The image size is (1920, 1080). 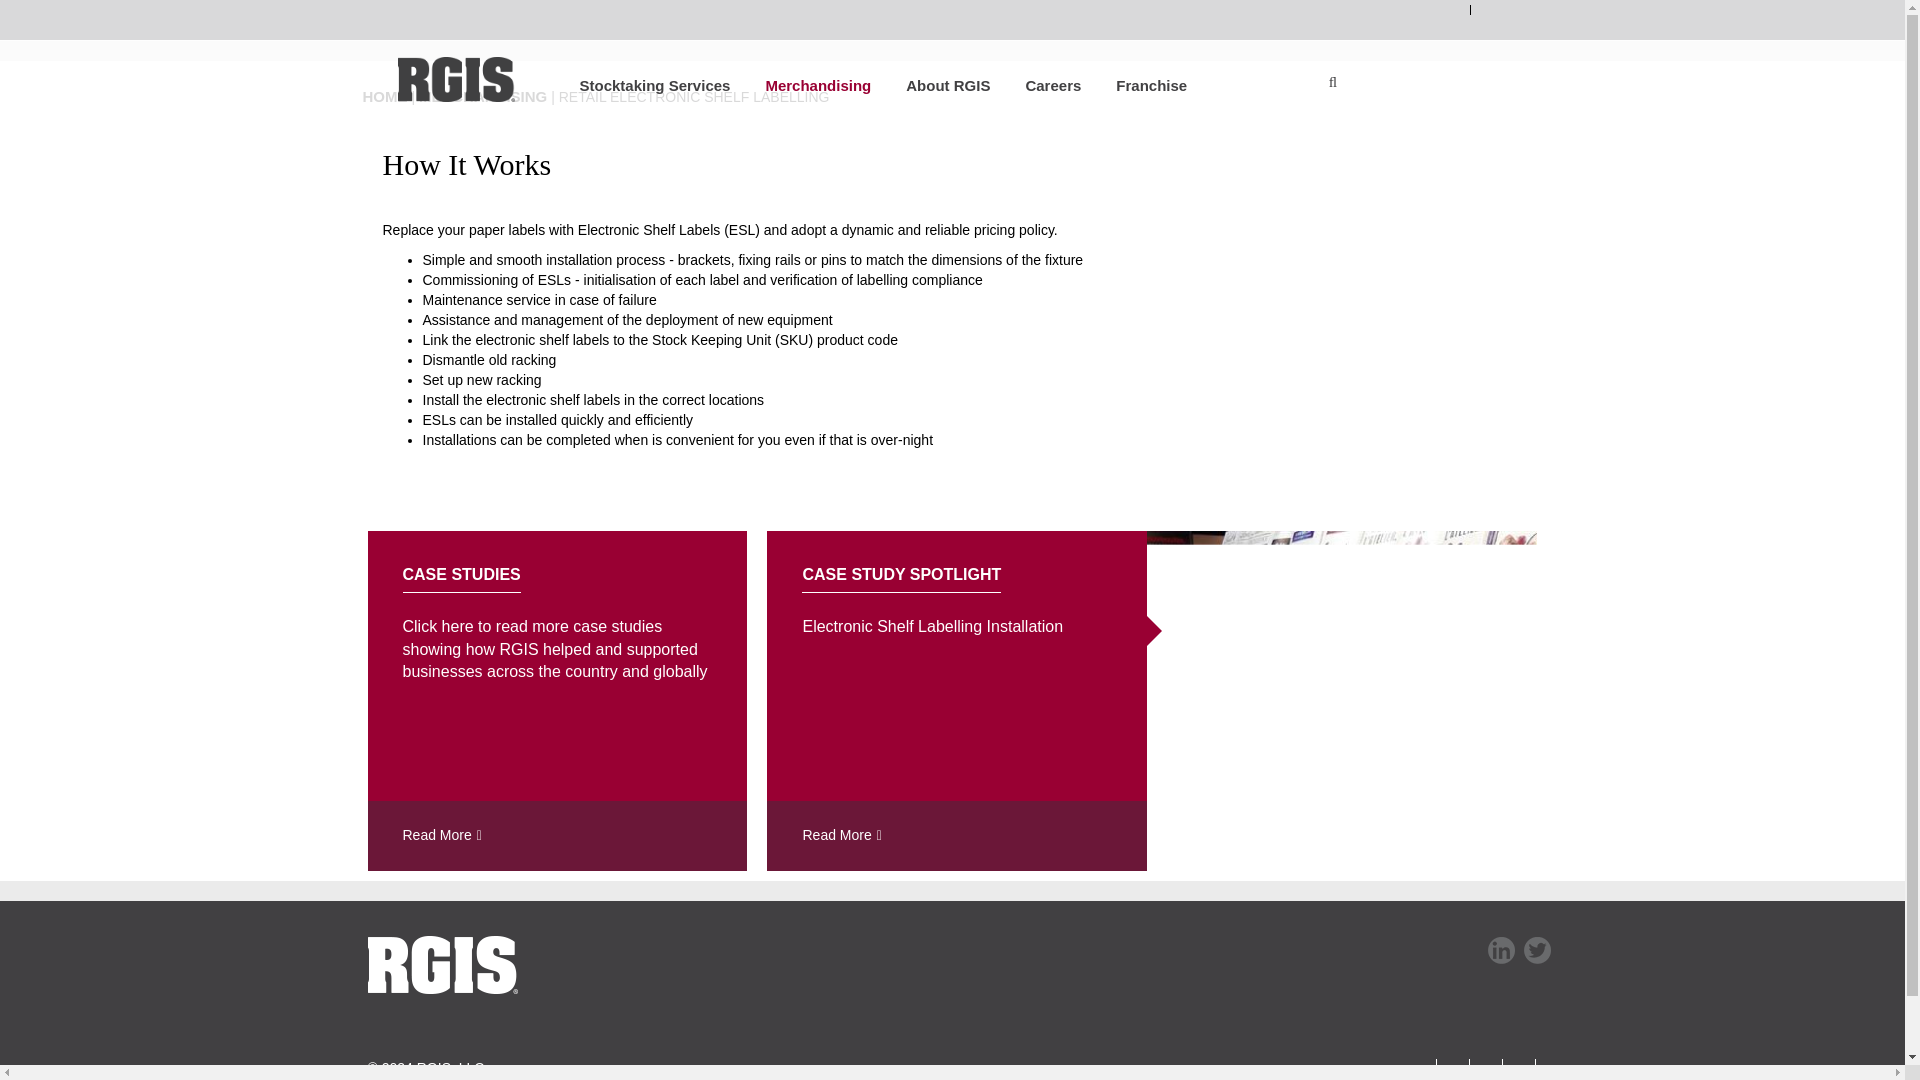 What do you see at coordinates (1133, 85) in the screenshot?
I see `Franchise` at bounding box center [1133, 85].